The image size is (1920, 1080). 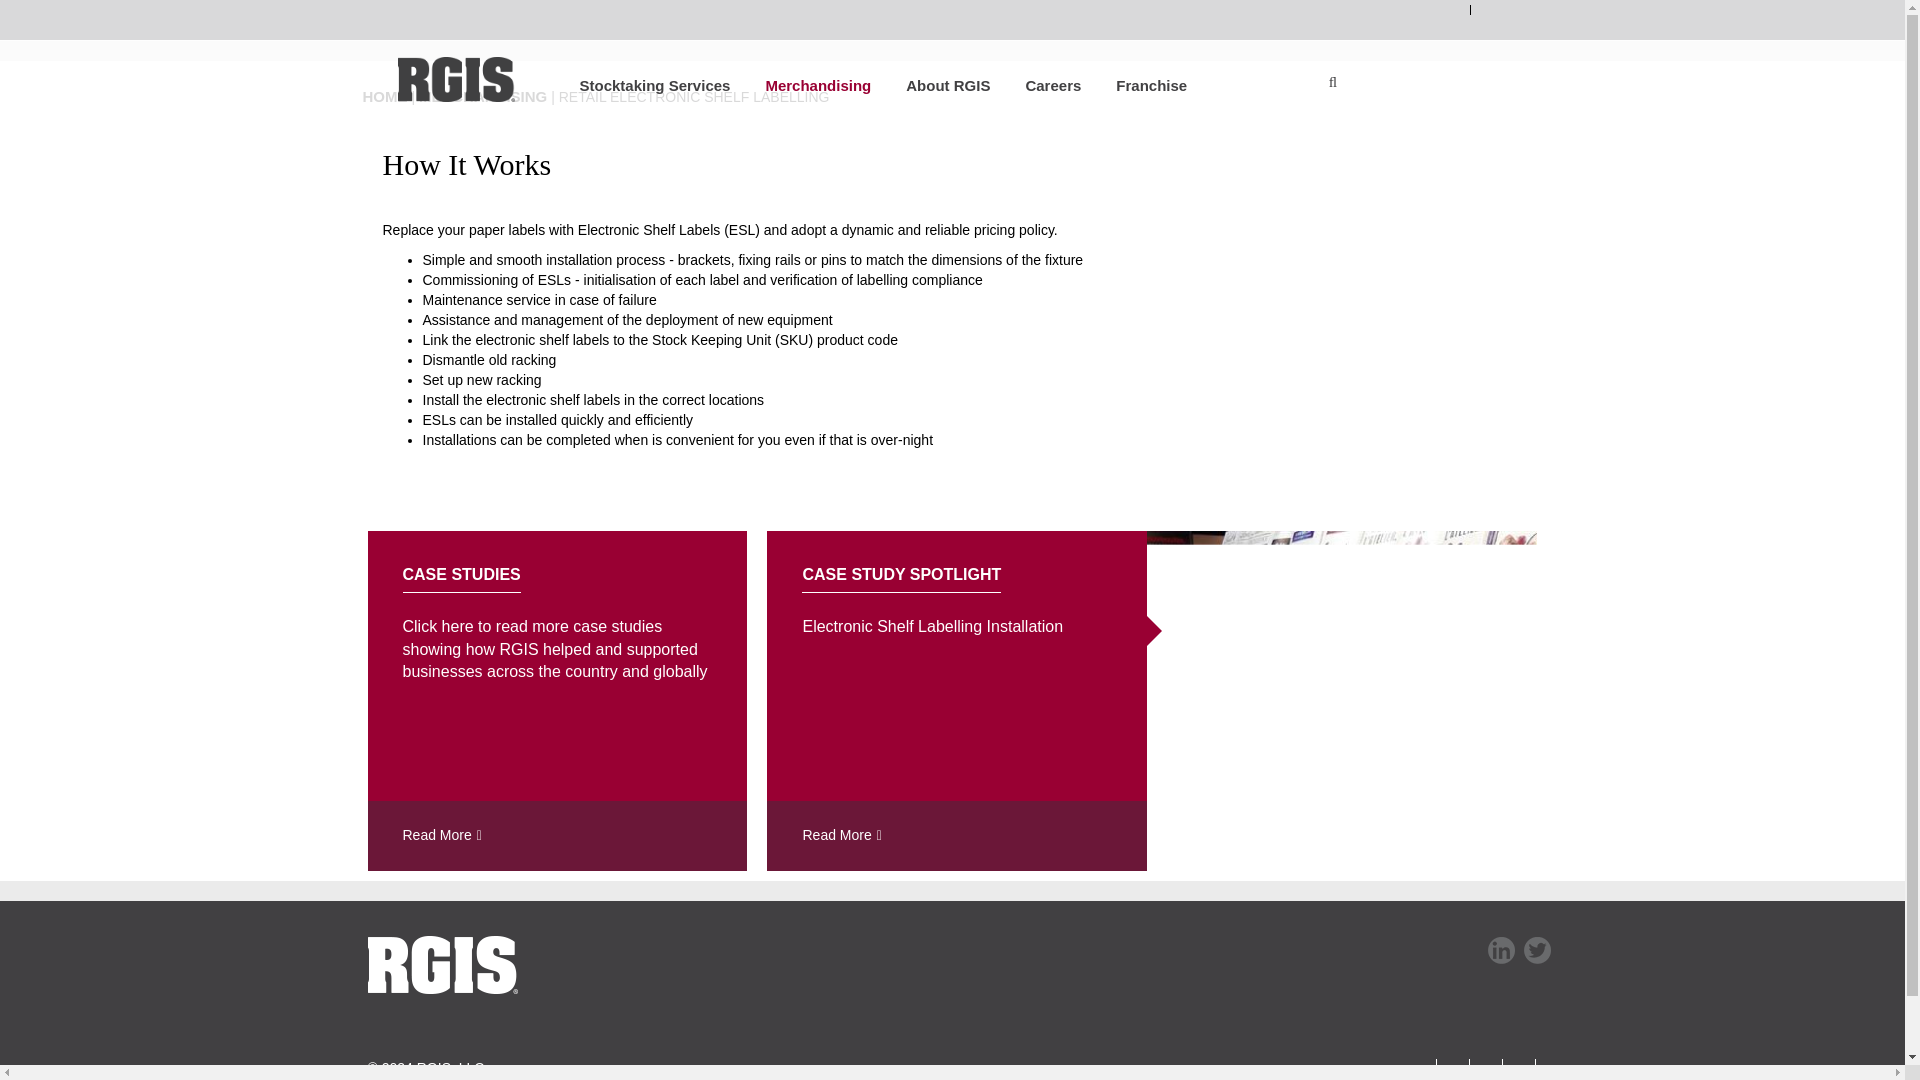 What do you see at coordinates (1133, 85) in the screenshot?
I see `Franchise` at bounding box center [1133, 85].